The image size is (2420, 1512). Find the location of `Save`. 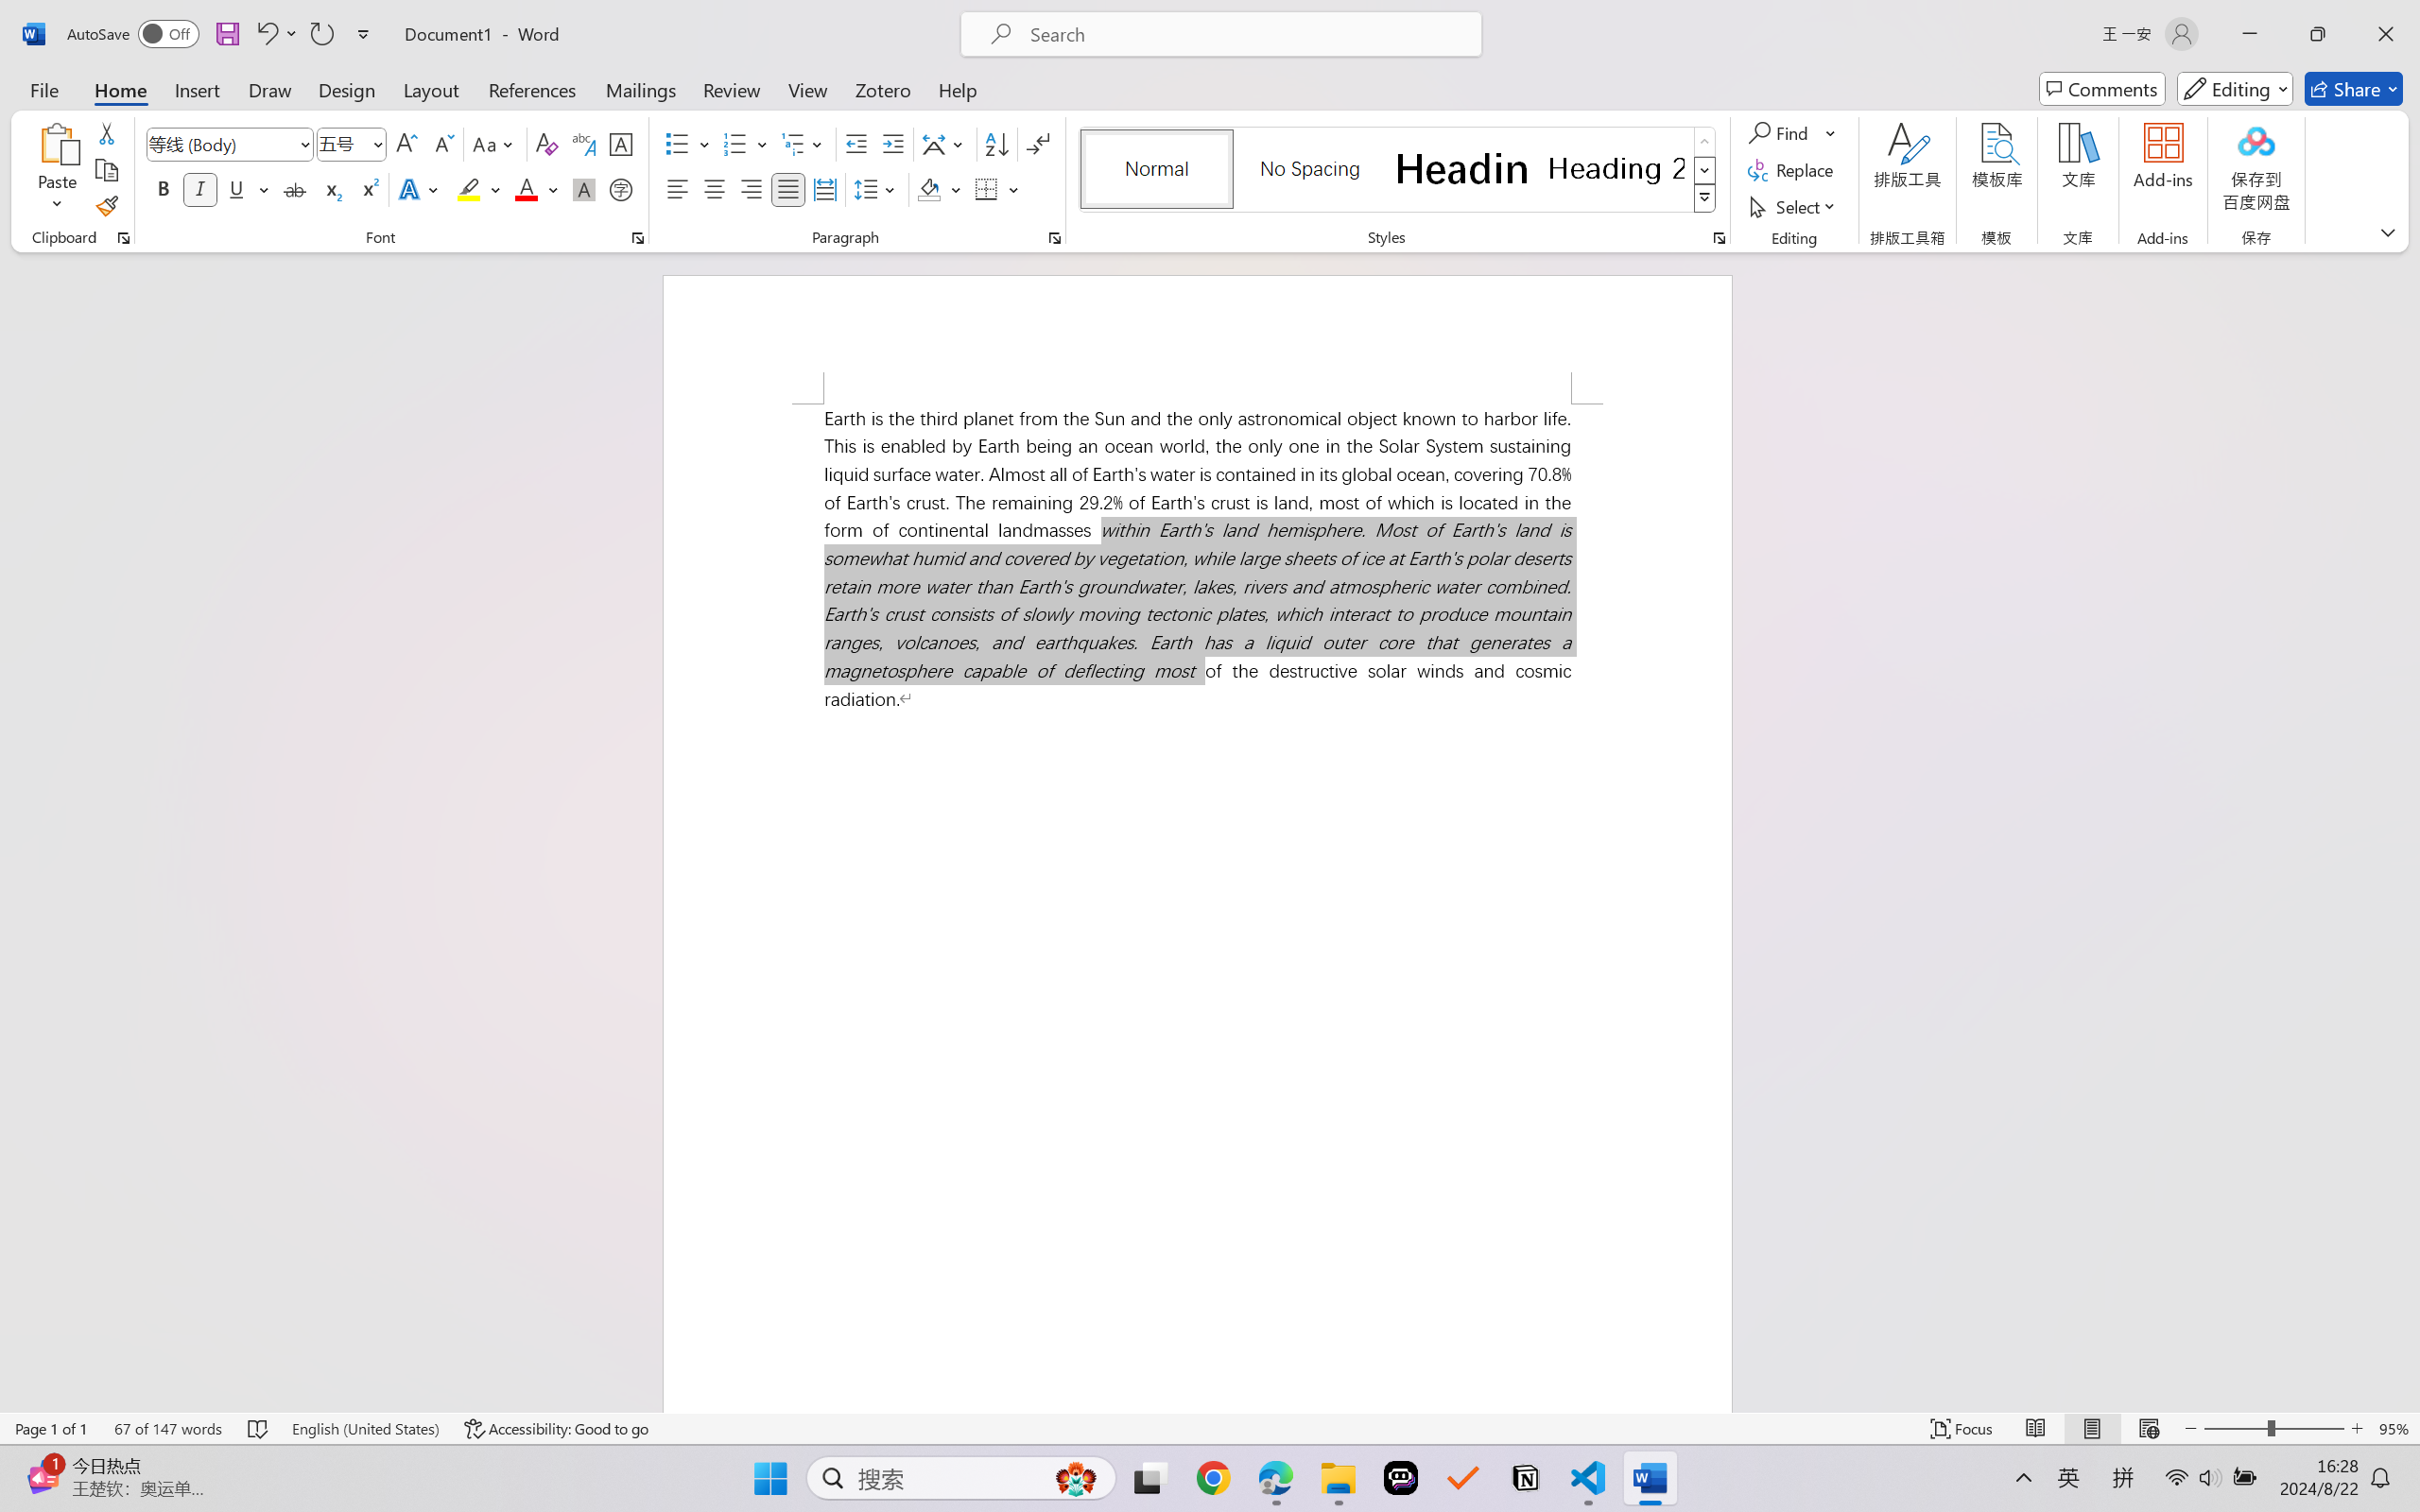

Save is located at coordinates (129, 17).